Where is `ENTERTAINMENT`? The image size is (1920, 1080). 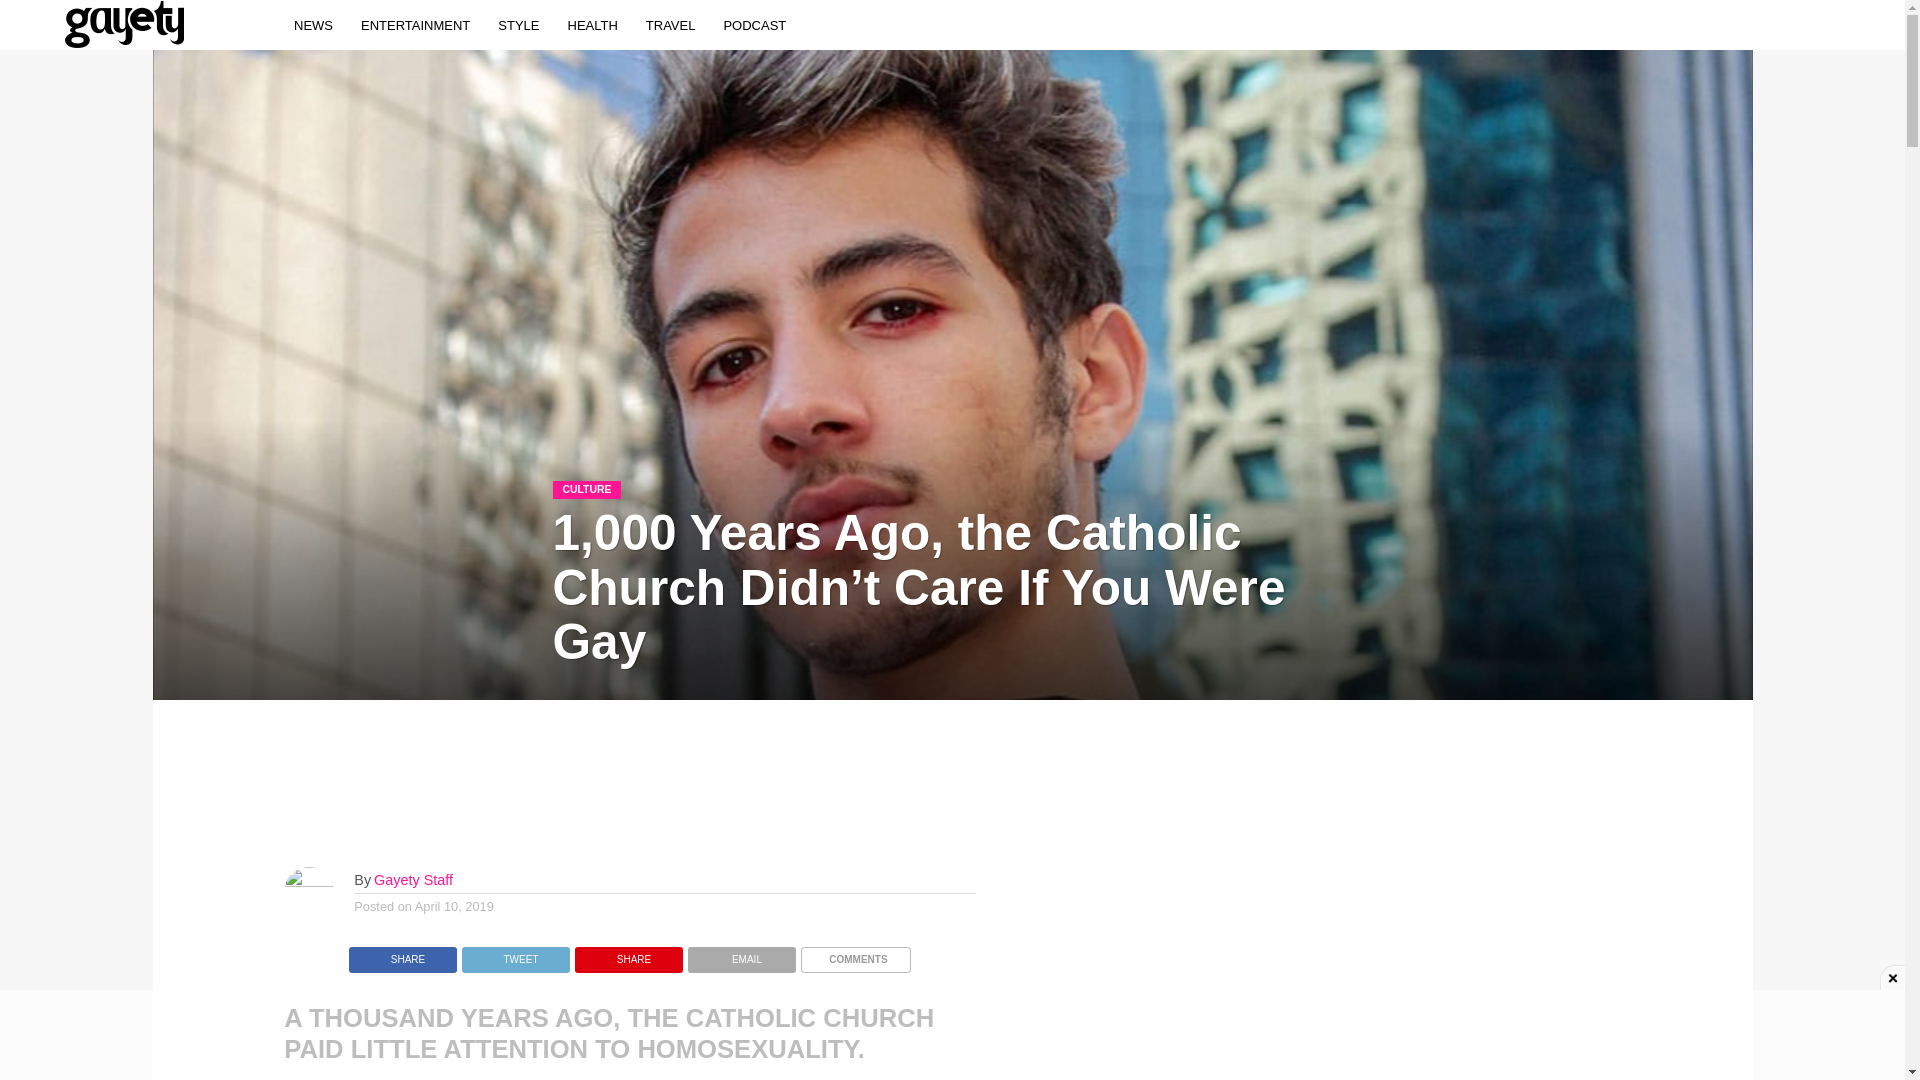
ENTERTAINMENT is located at coordinates (415, 24).